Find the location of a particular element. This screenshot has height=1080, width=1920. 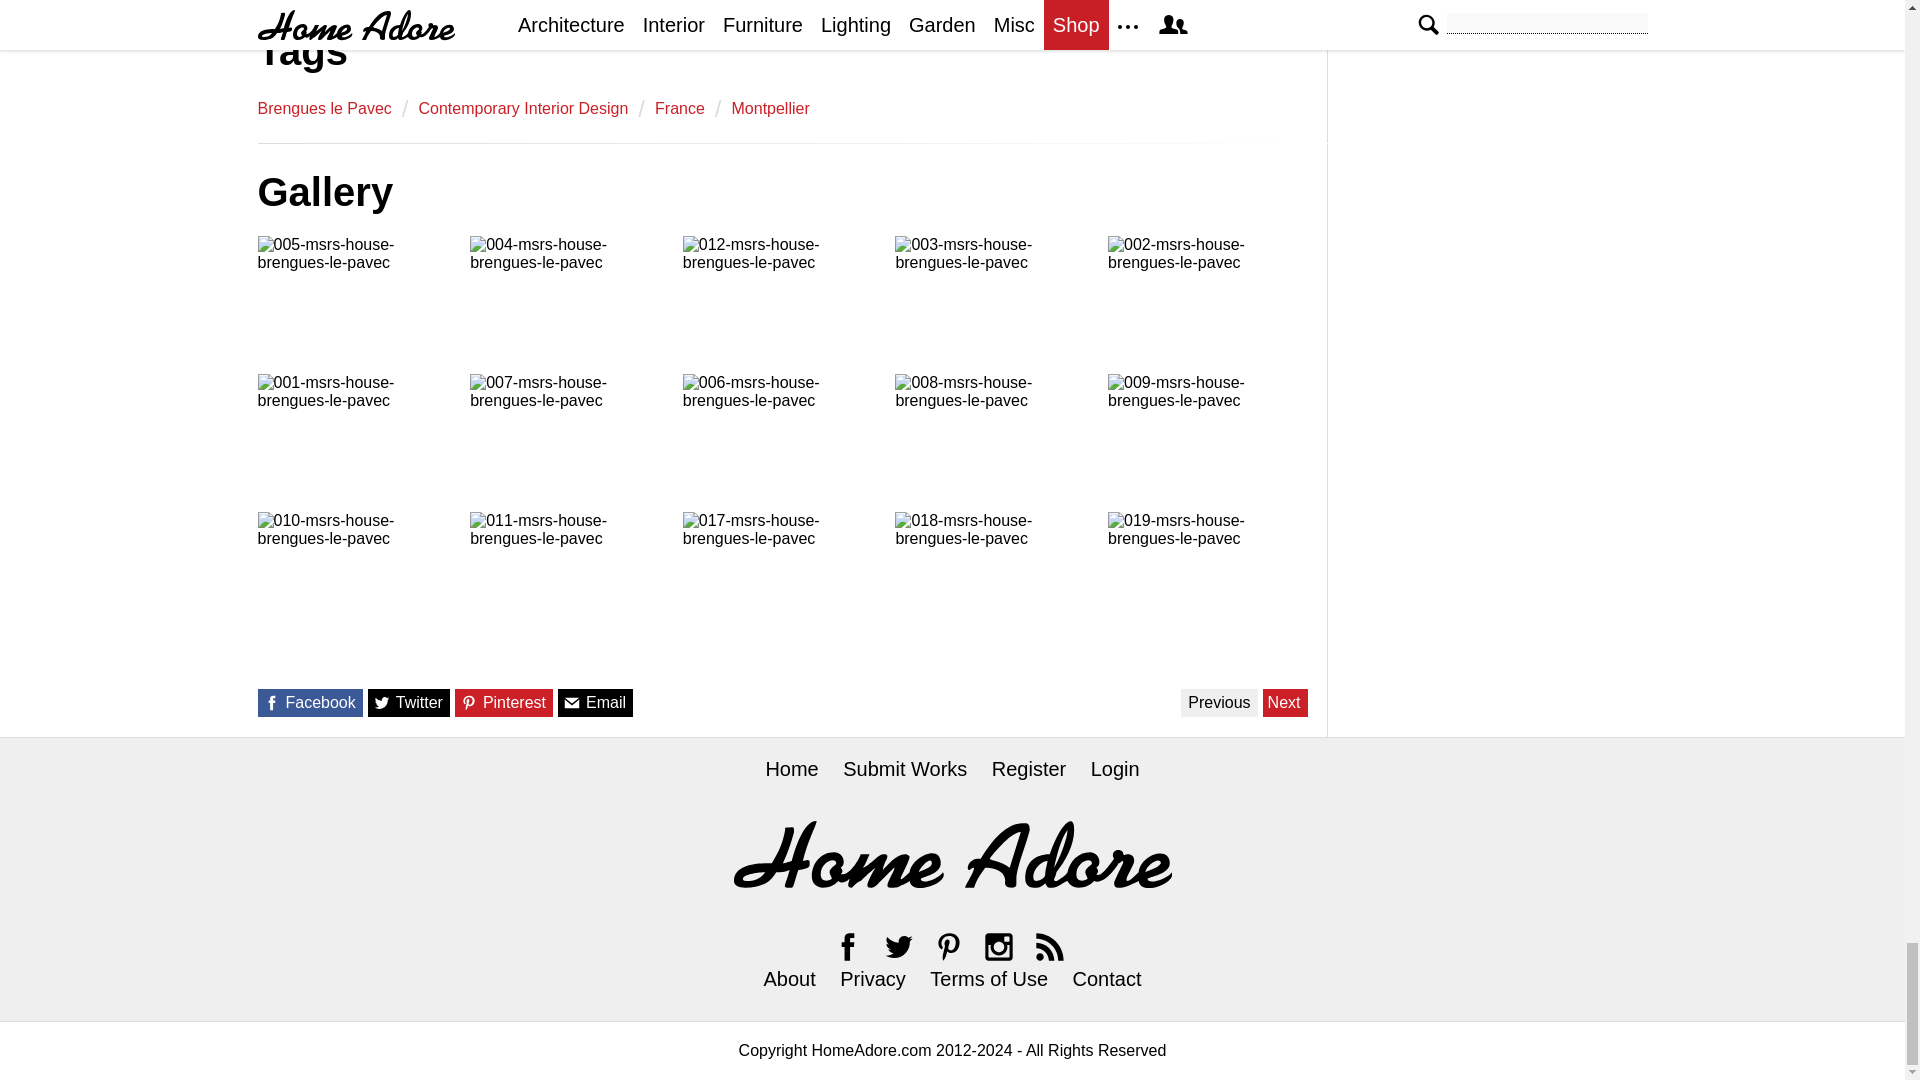

Share on Twitter is located at coordinates (382, 702).